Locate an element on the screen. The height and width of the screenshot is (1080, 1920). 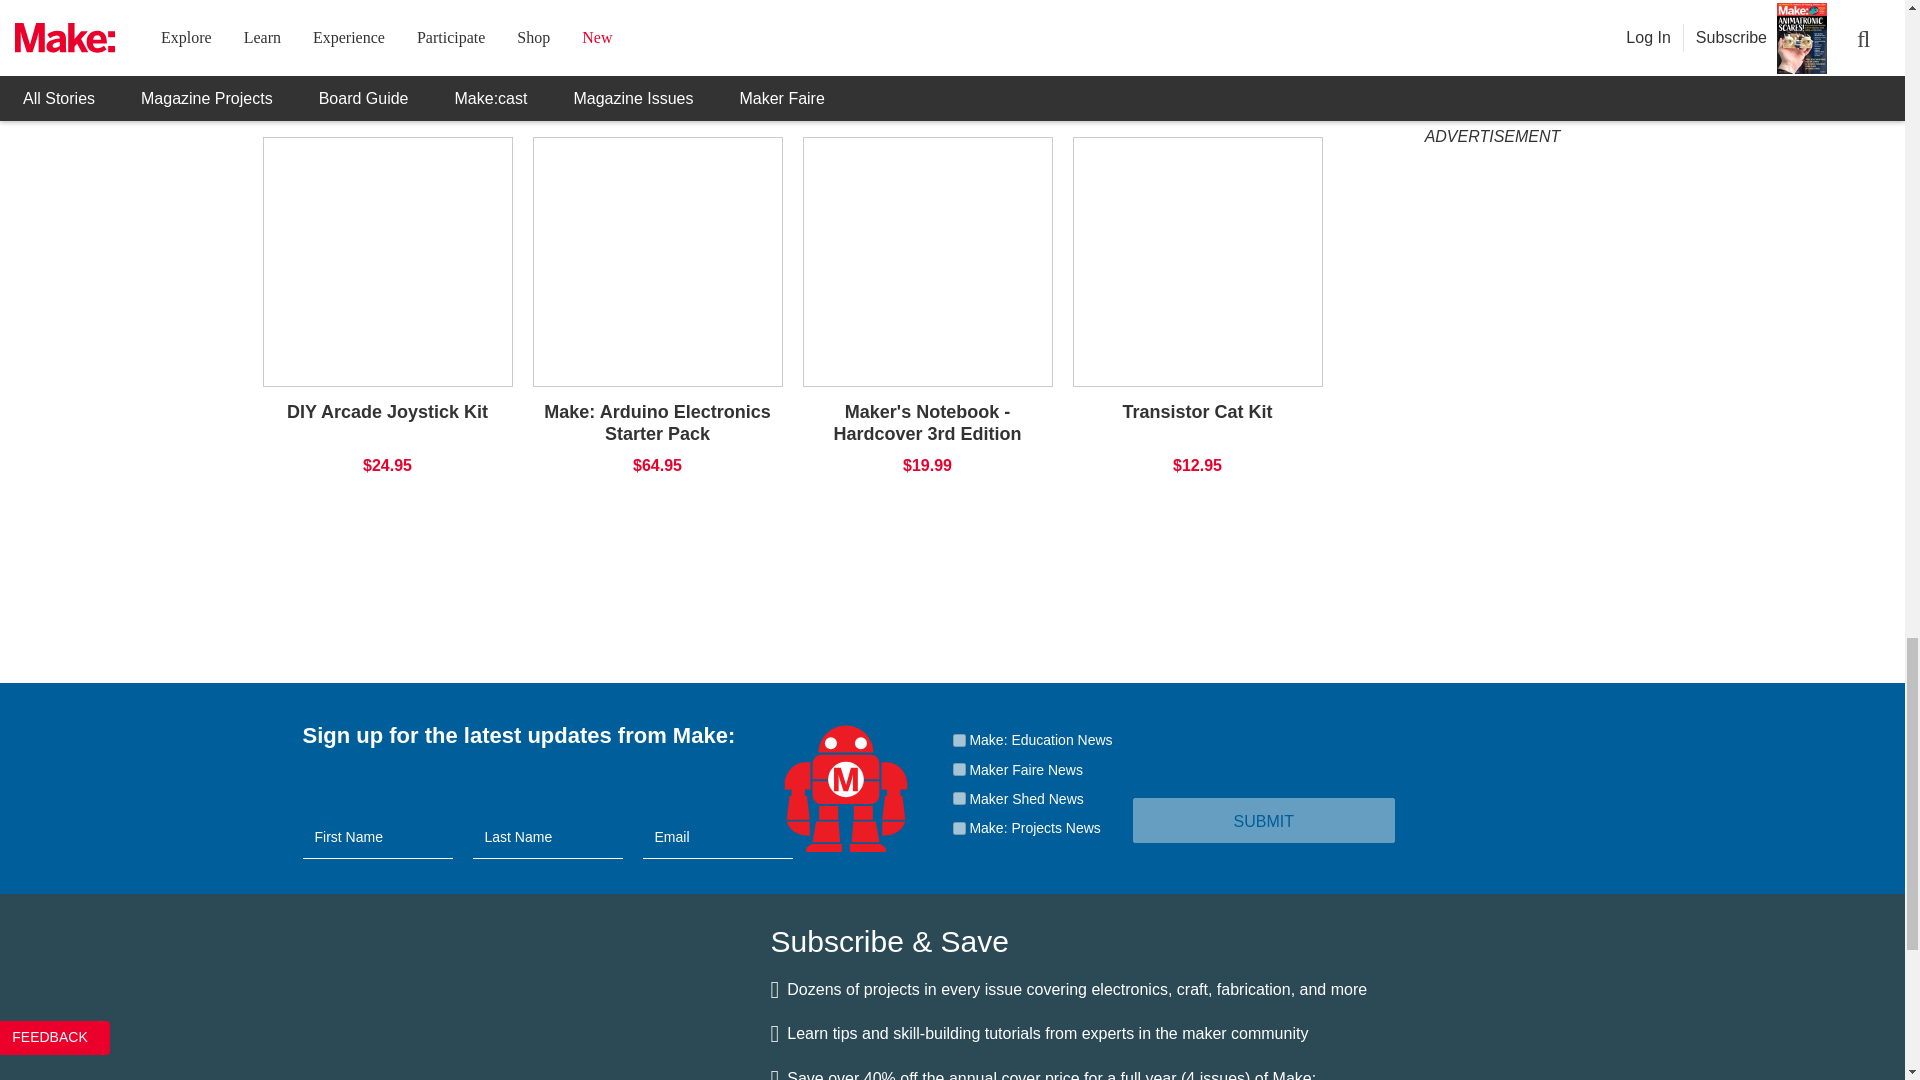
Blind Self Portrait Machine is located at coordinates (786, 24).